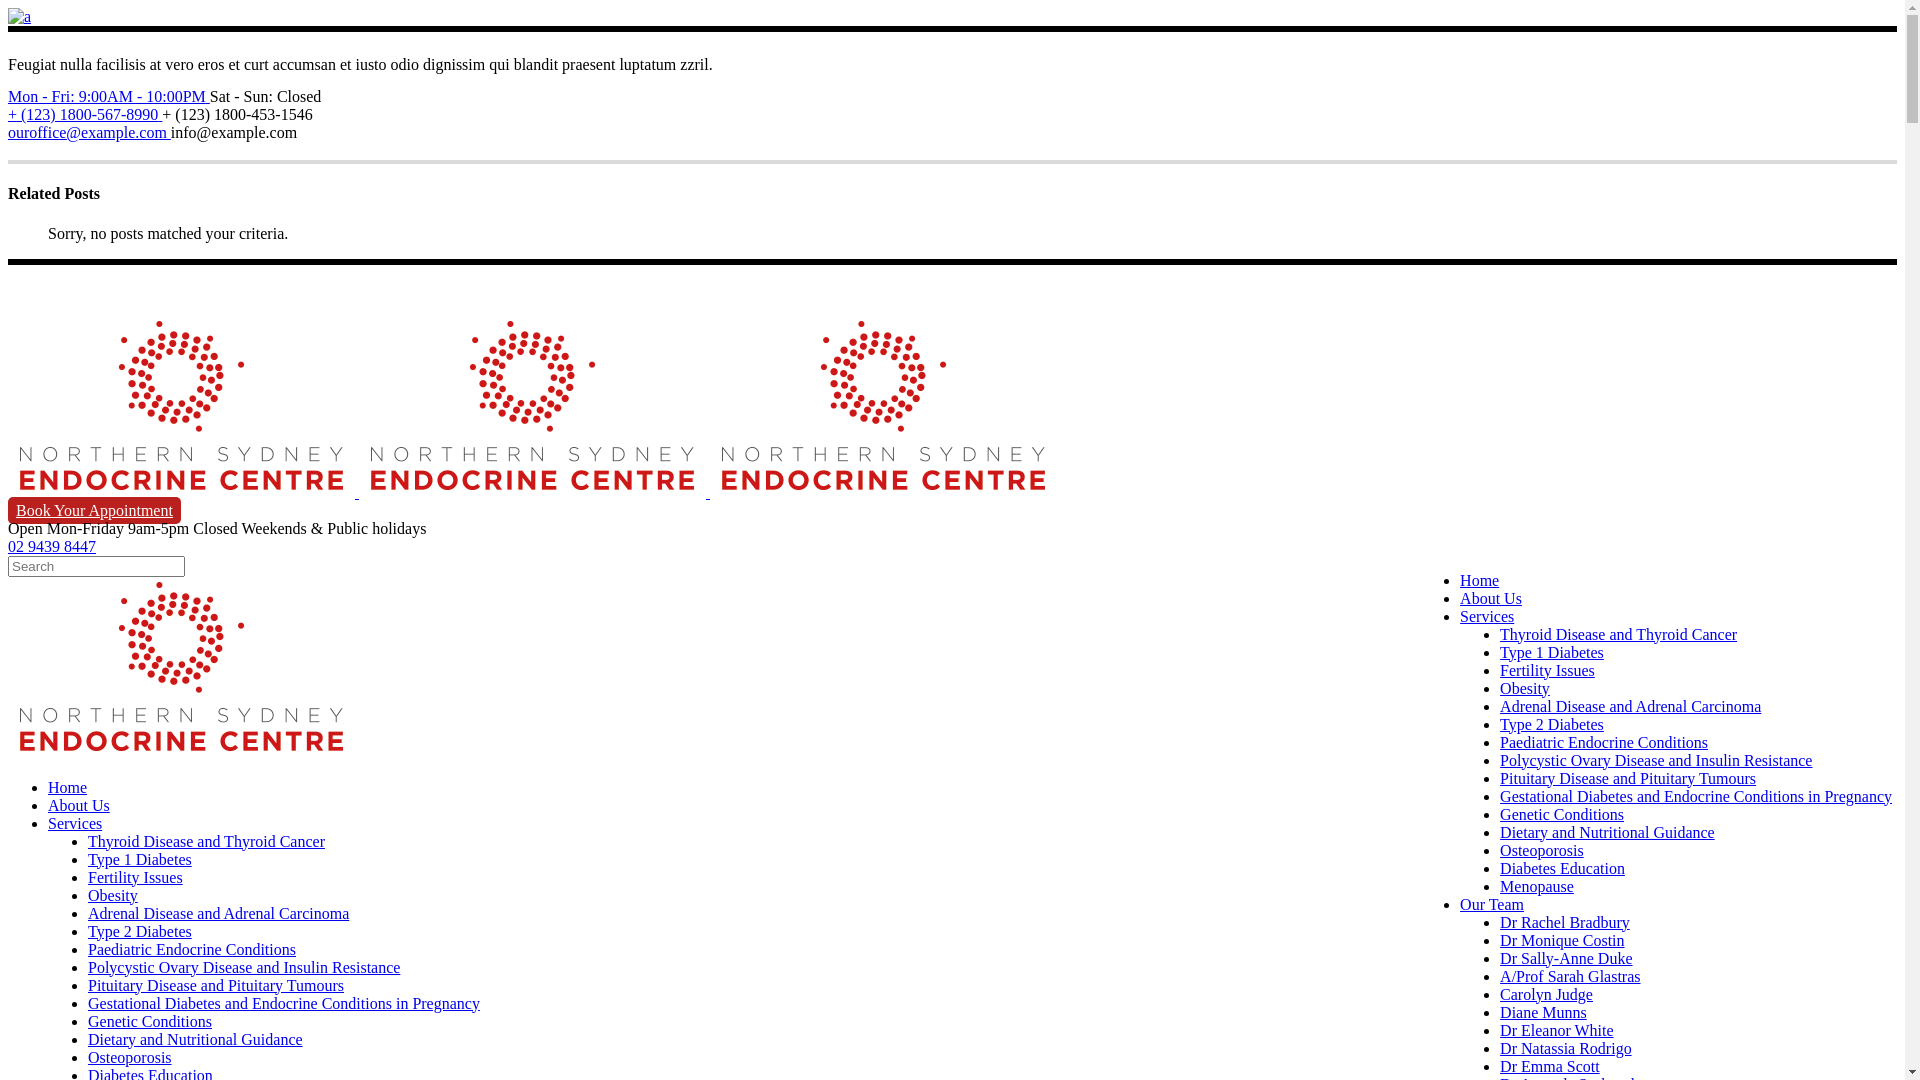 This screenshot has height=1080, width=1920. What do you see at coordinates (284, 1004) in the screenshot?
I see `Gestational Diabetes and Endocrine Conditions in Pregnancy` at bounding box center [284, 1004].